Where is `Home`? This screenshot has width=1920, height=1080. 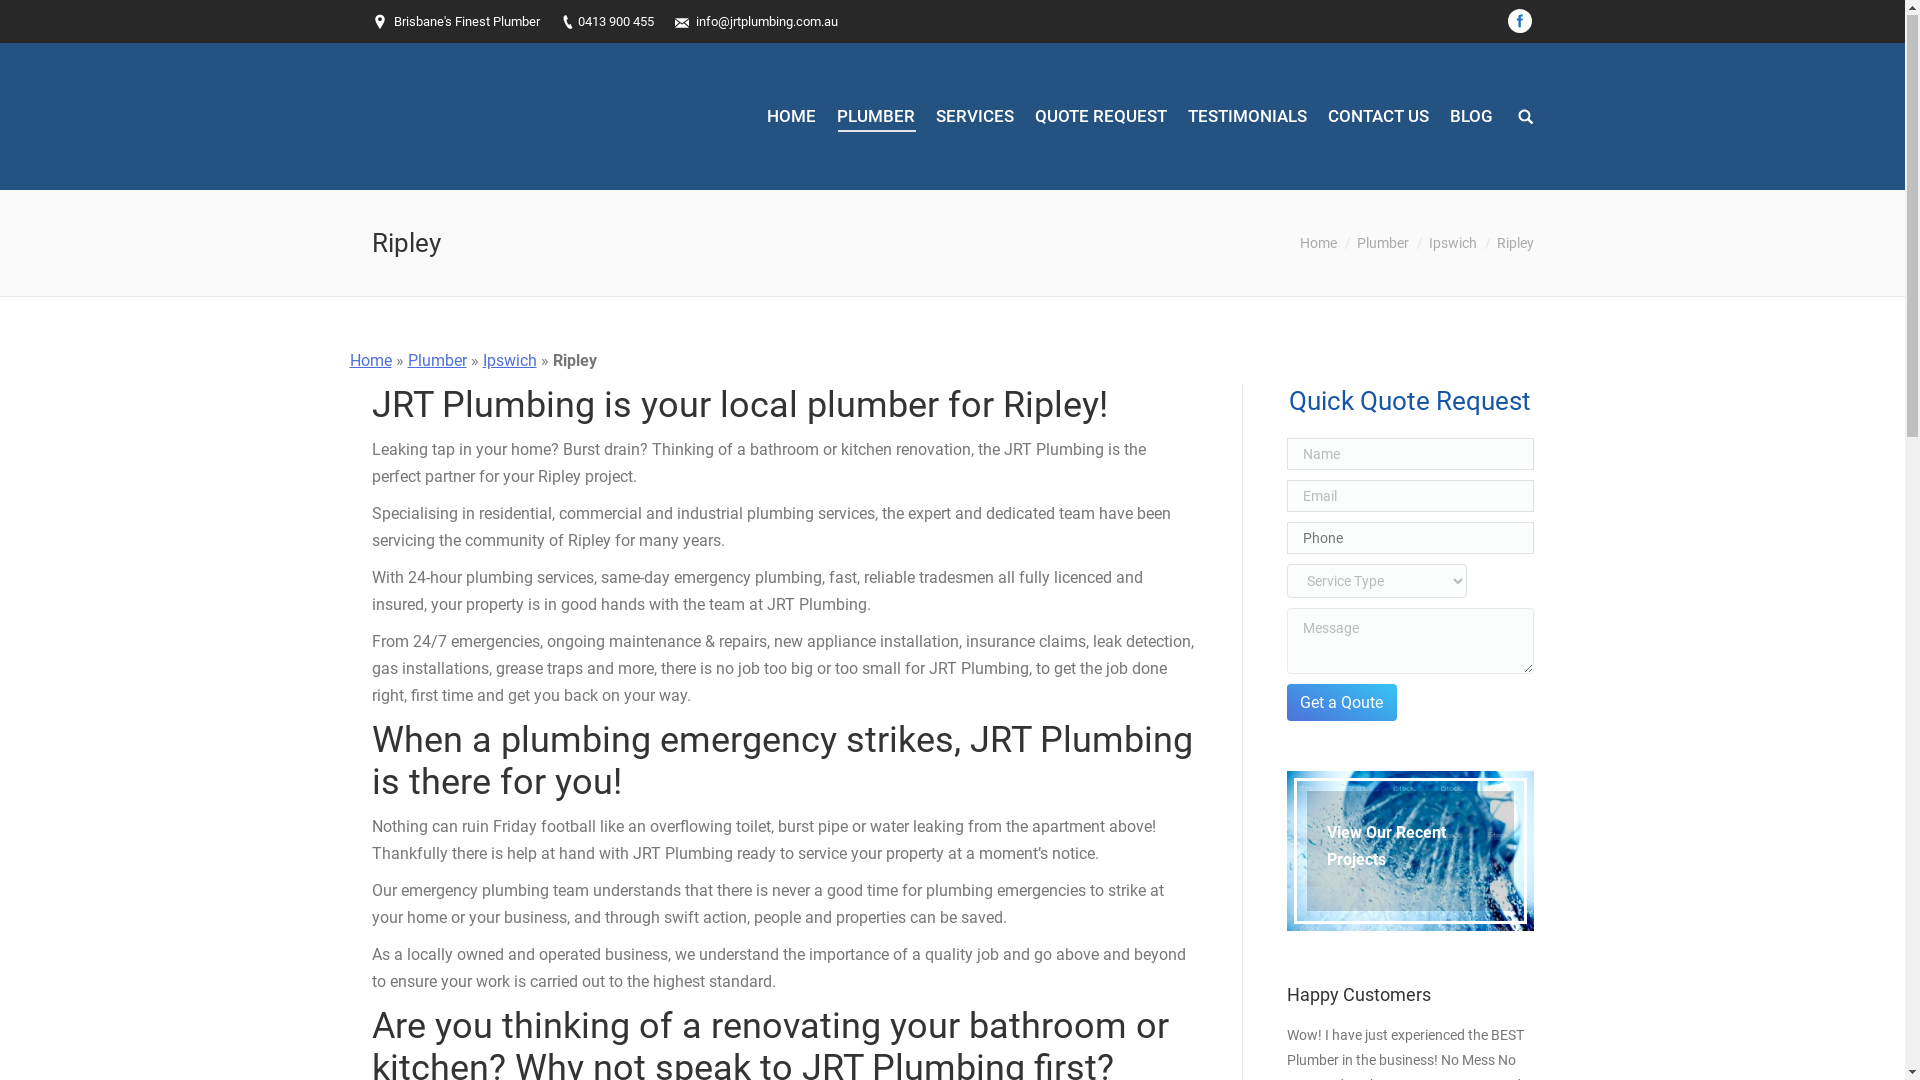 Home is located at coordinates (371, 362).